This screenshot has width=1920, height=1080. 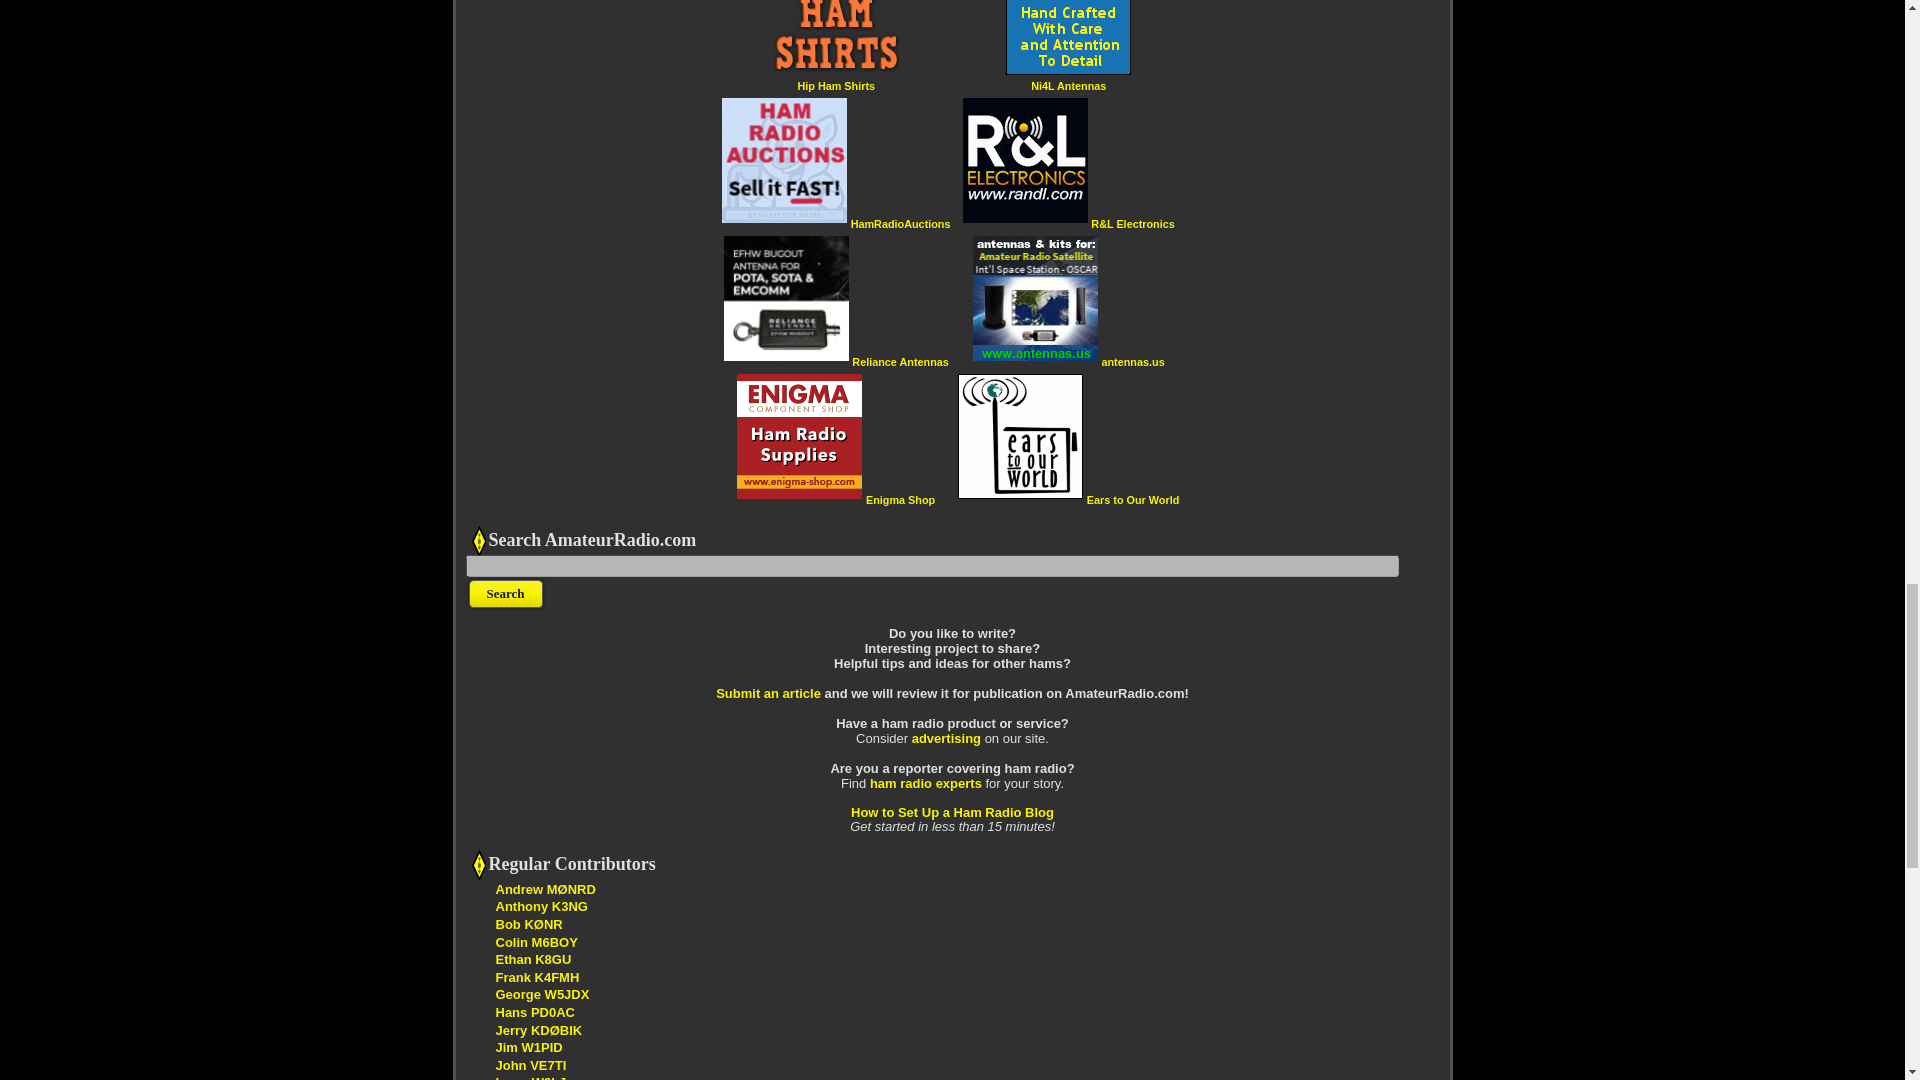 What do you see at coordinates (900, 224) in the screenshot?
I see `HamRadioAuctions` at bounding box center [900, 224].